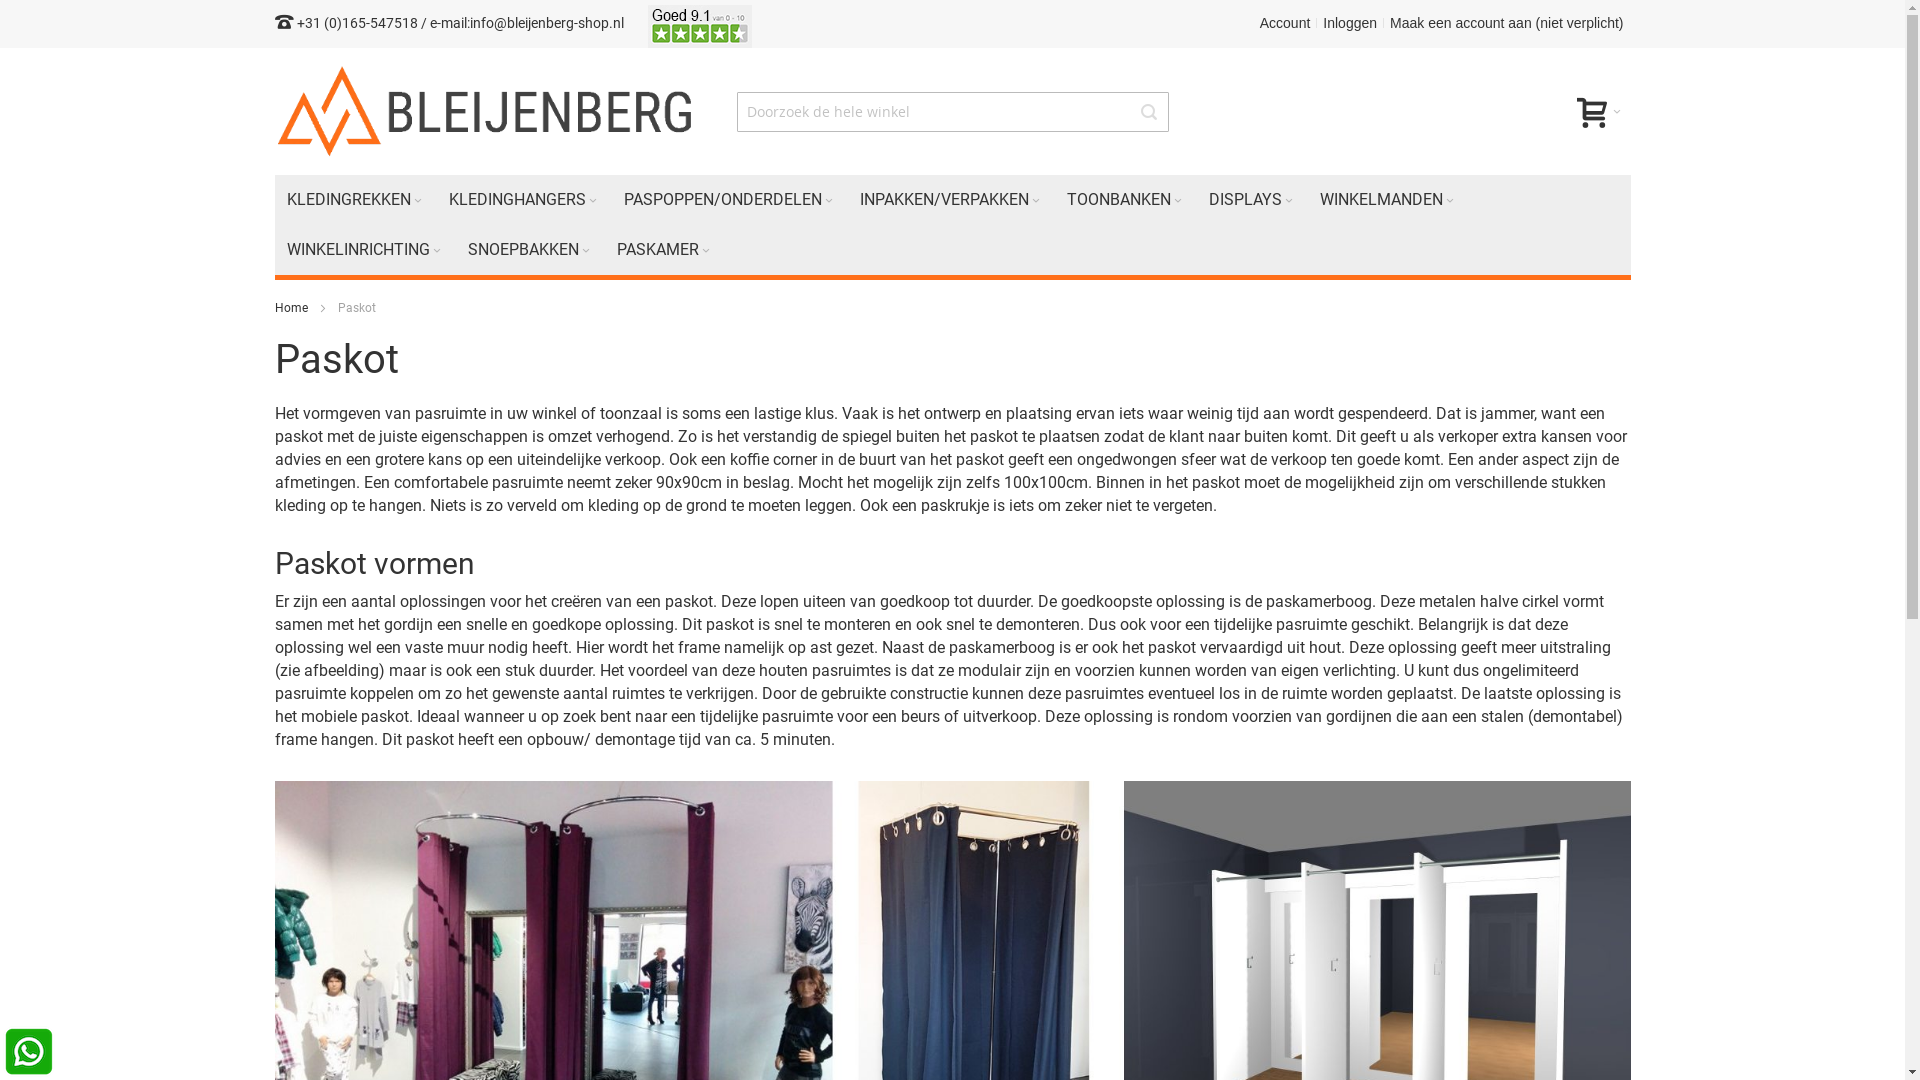 The height and width of the screenshot is (1080, 1920). Describe the element at coordinates (1252, 200) in the screenshot. I see `DISPLAYS` at that location.